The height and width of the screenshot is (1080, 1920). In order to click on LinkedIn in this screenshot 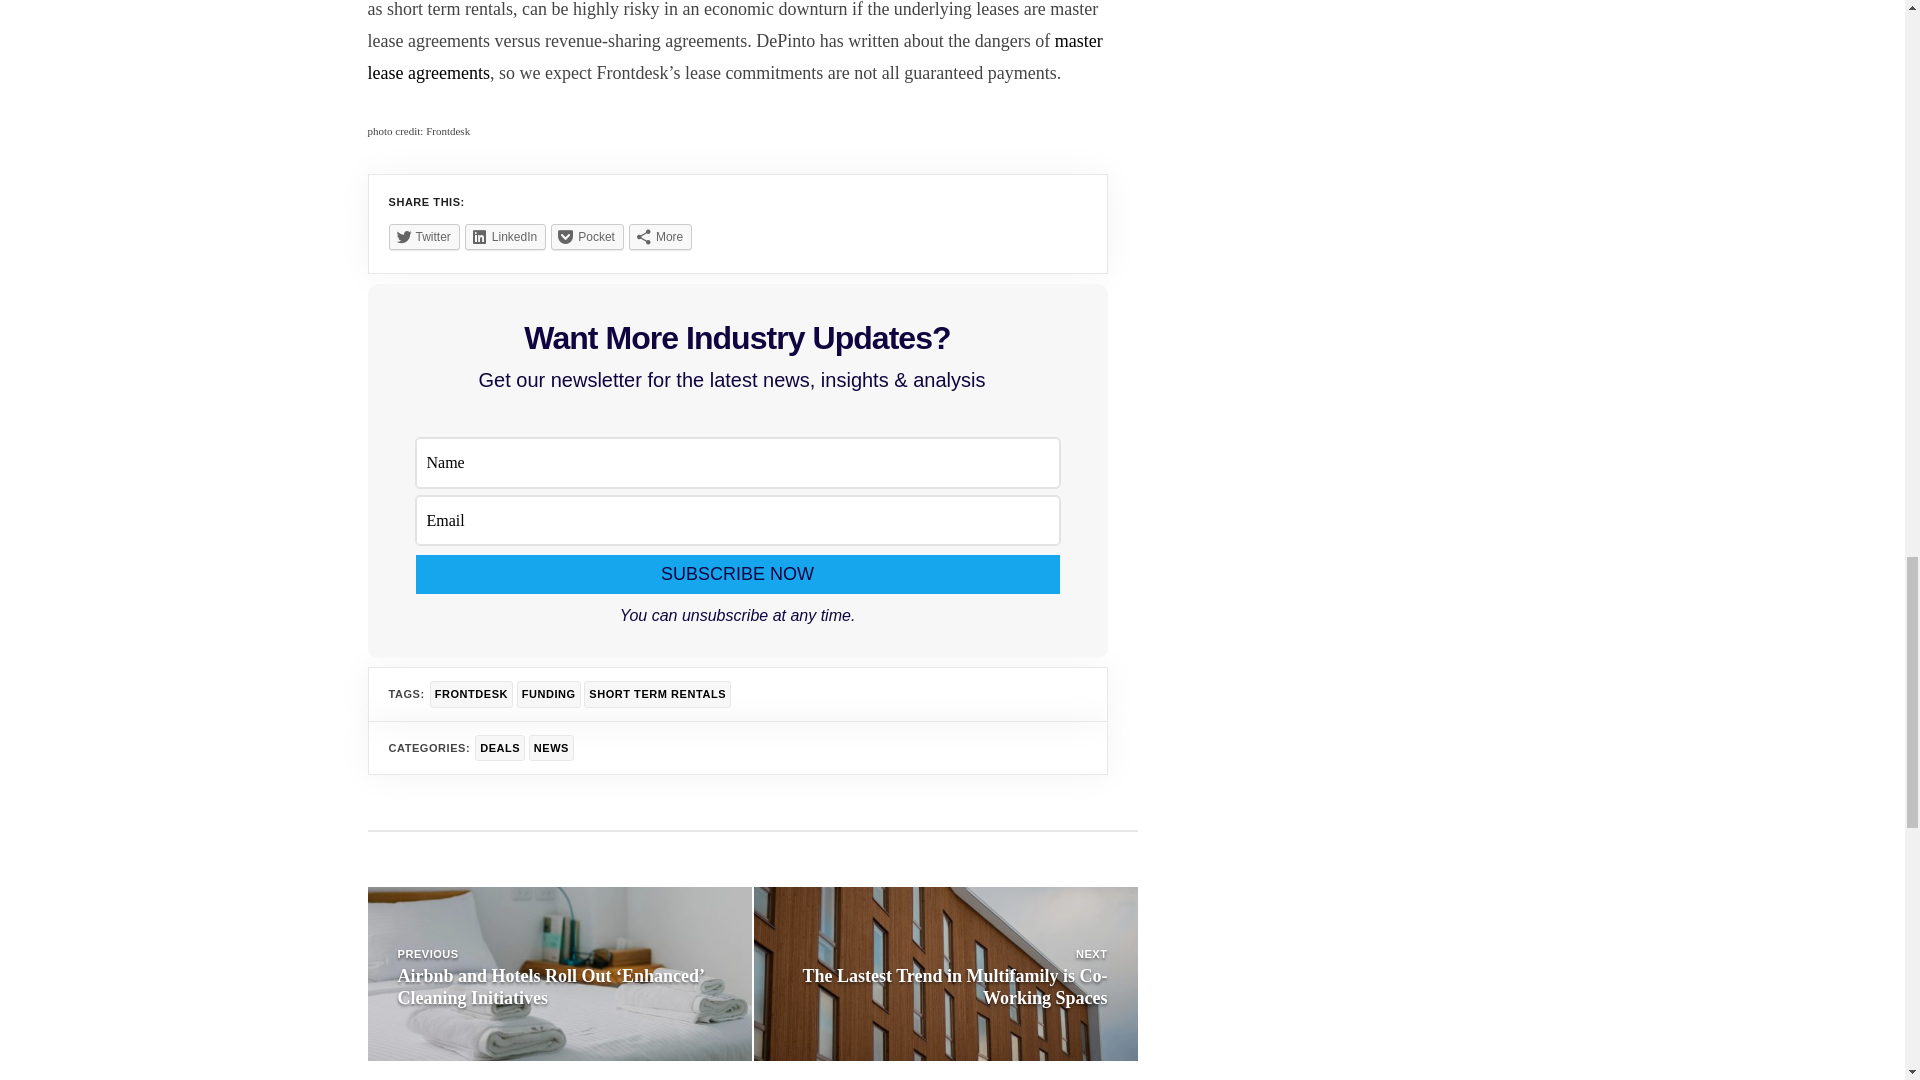, I will do `click(504, 236)`.